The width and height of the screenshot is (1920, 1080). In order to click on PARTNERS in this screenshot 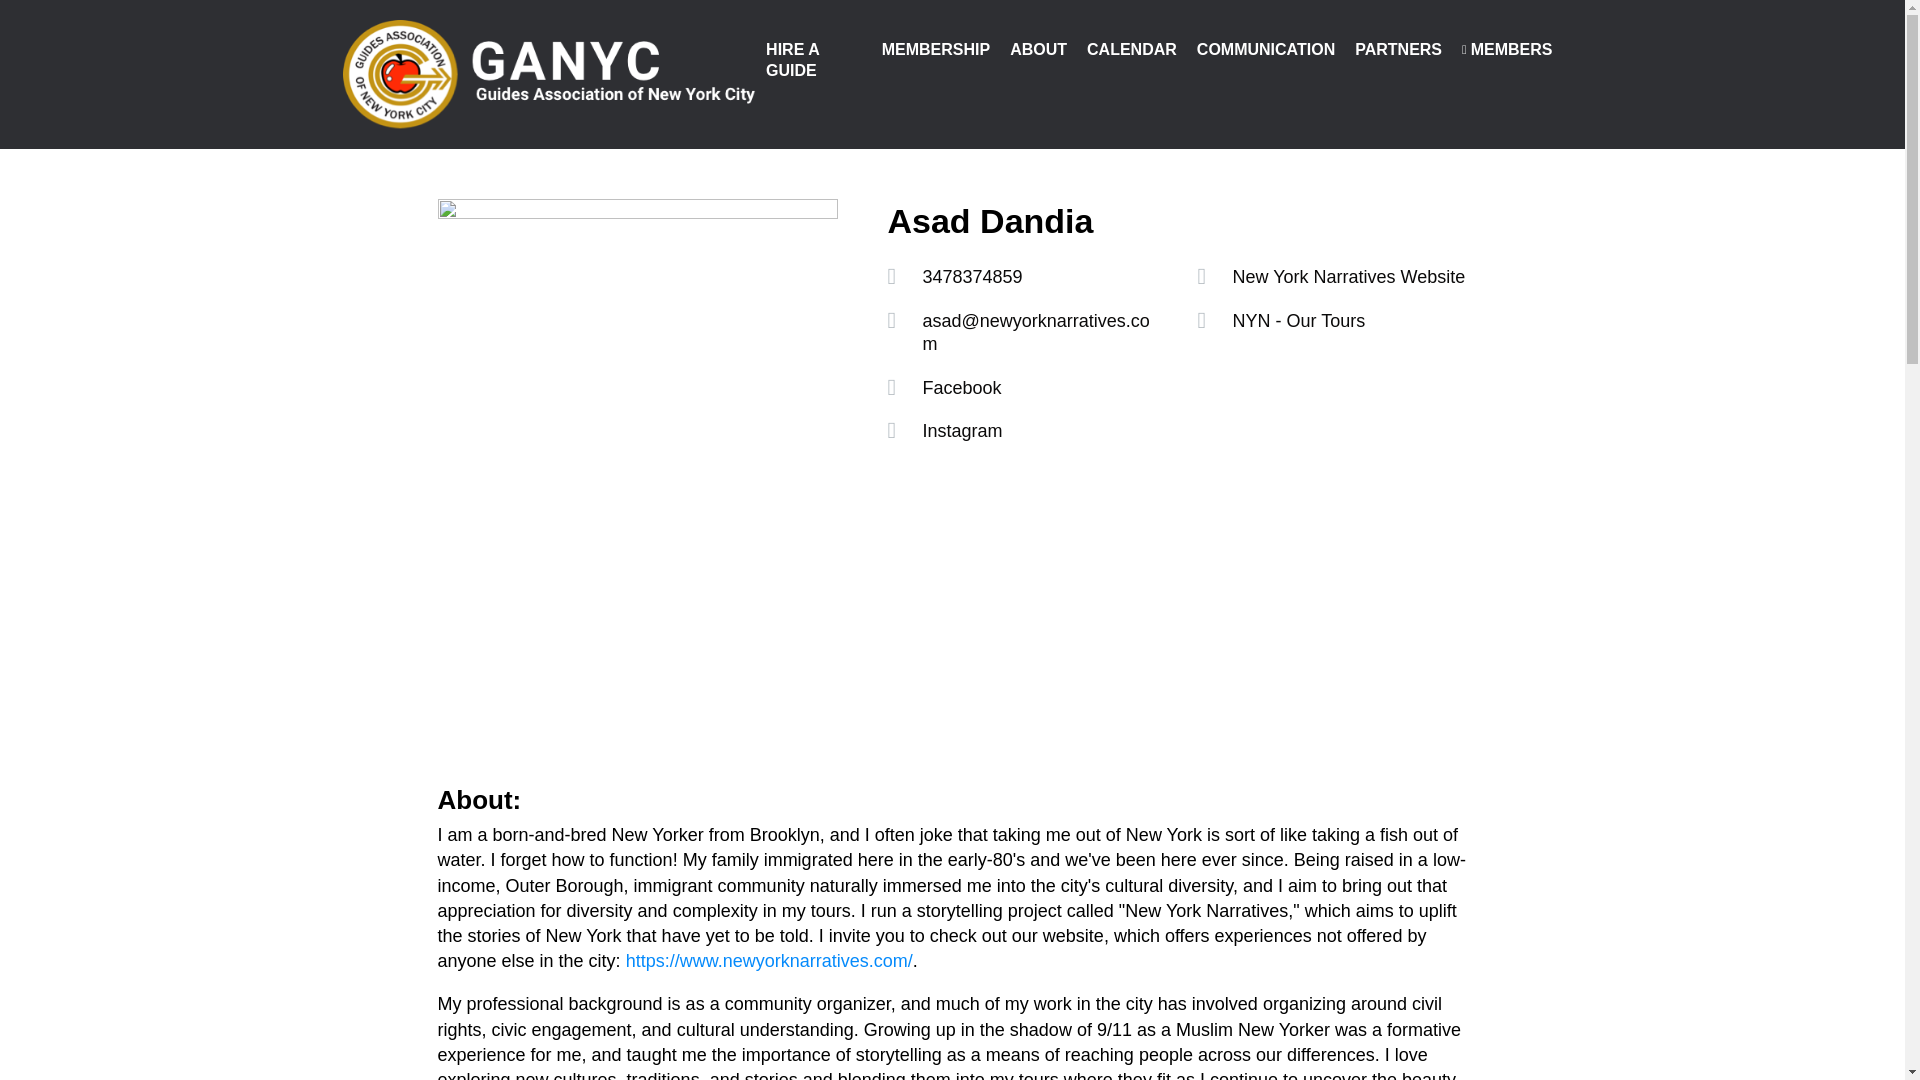, I will do `click(1398, 50)`.